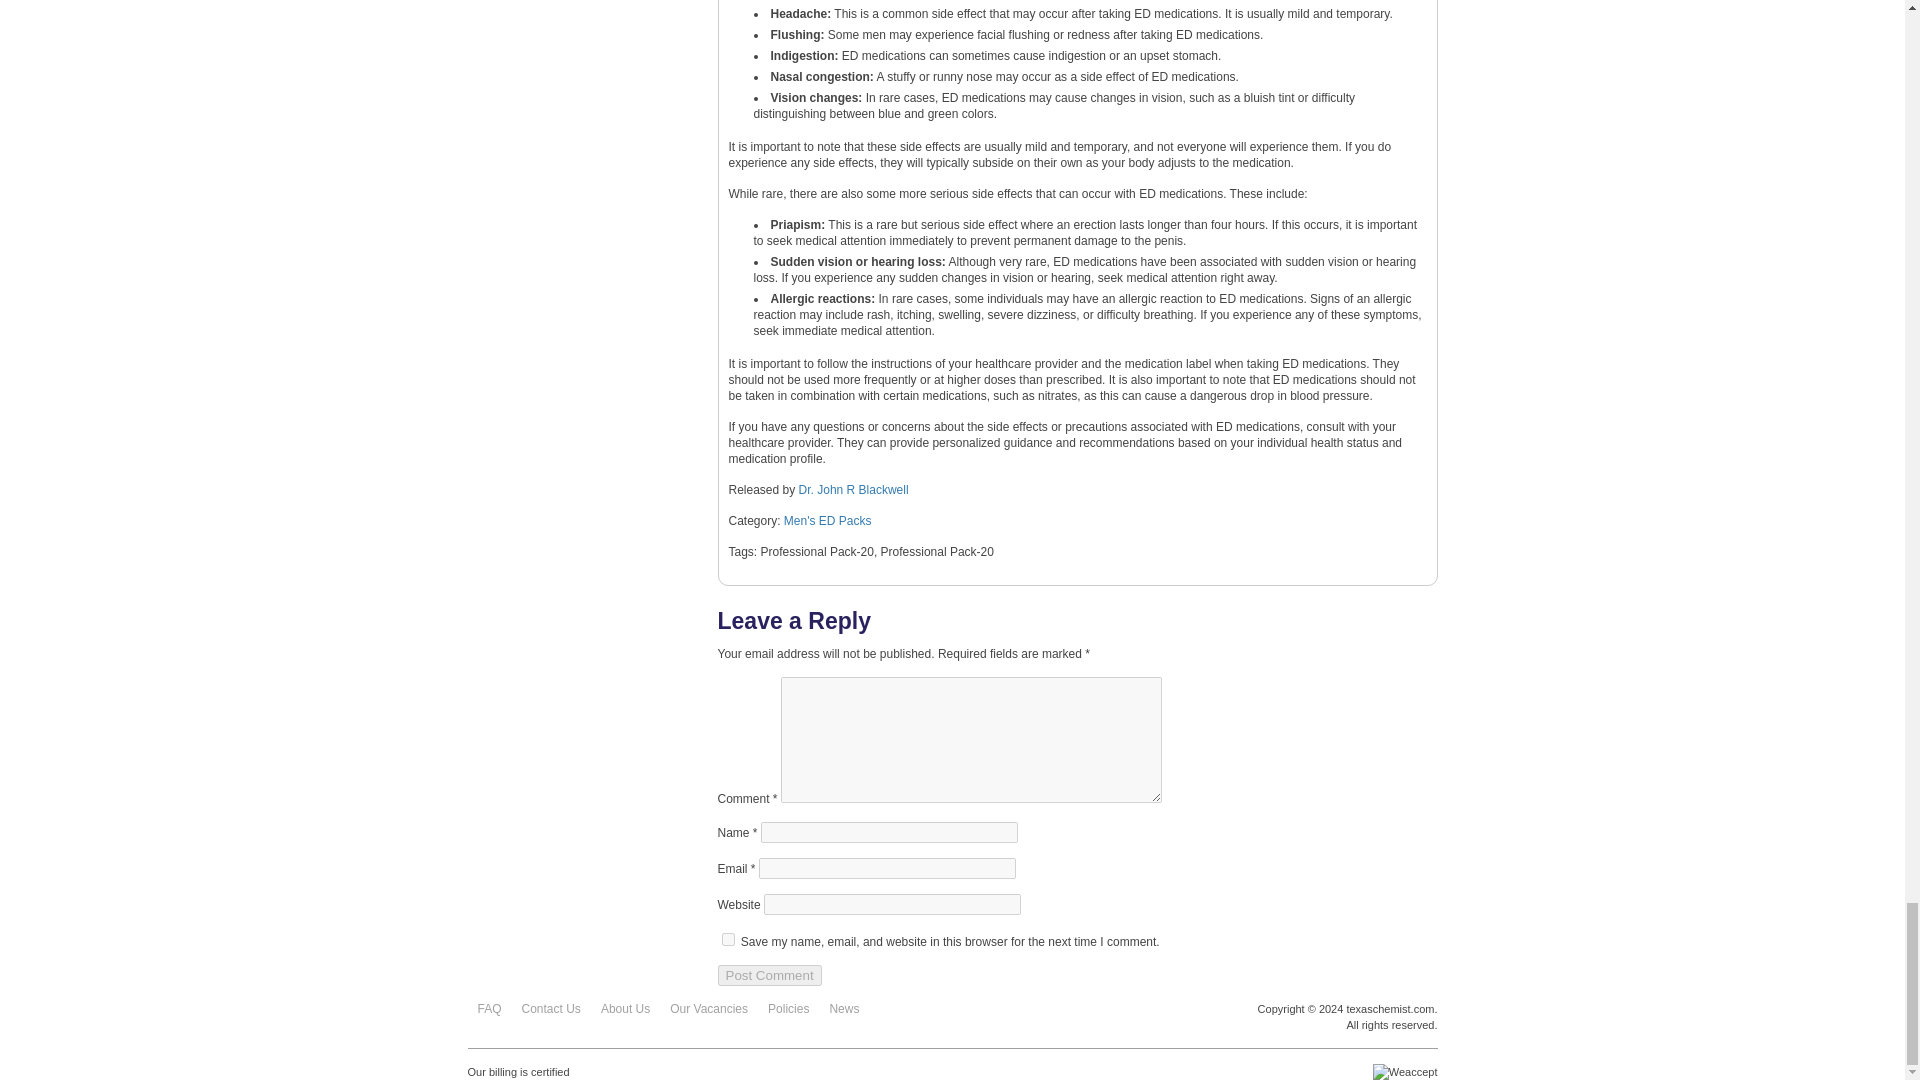 This screenshot has height=1080, width=1920. I want to click on Men's ED Packs, so click(827, 521).